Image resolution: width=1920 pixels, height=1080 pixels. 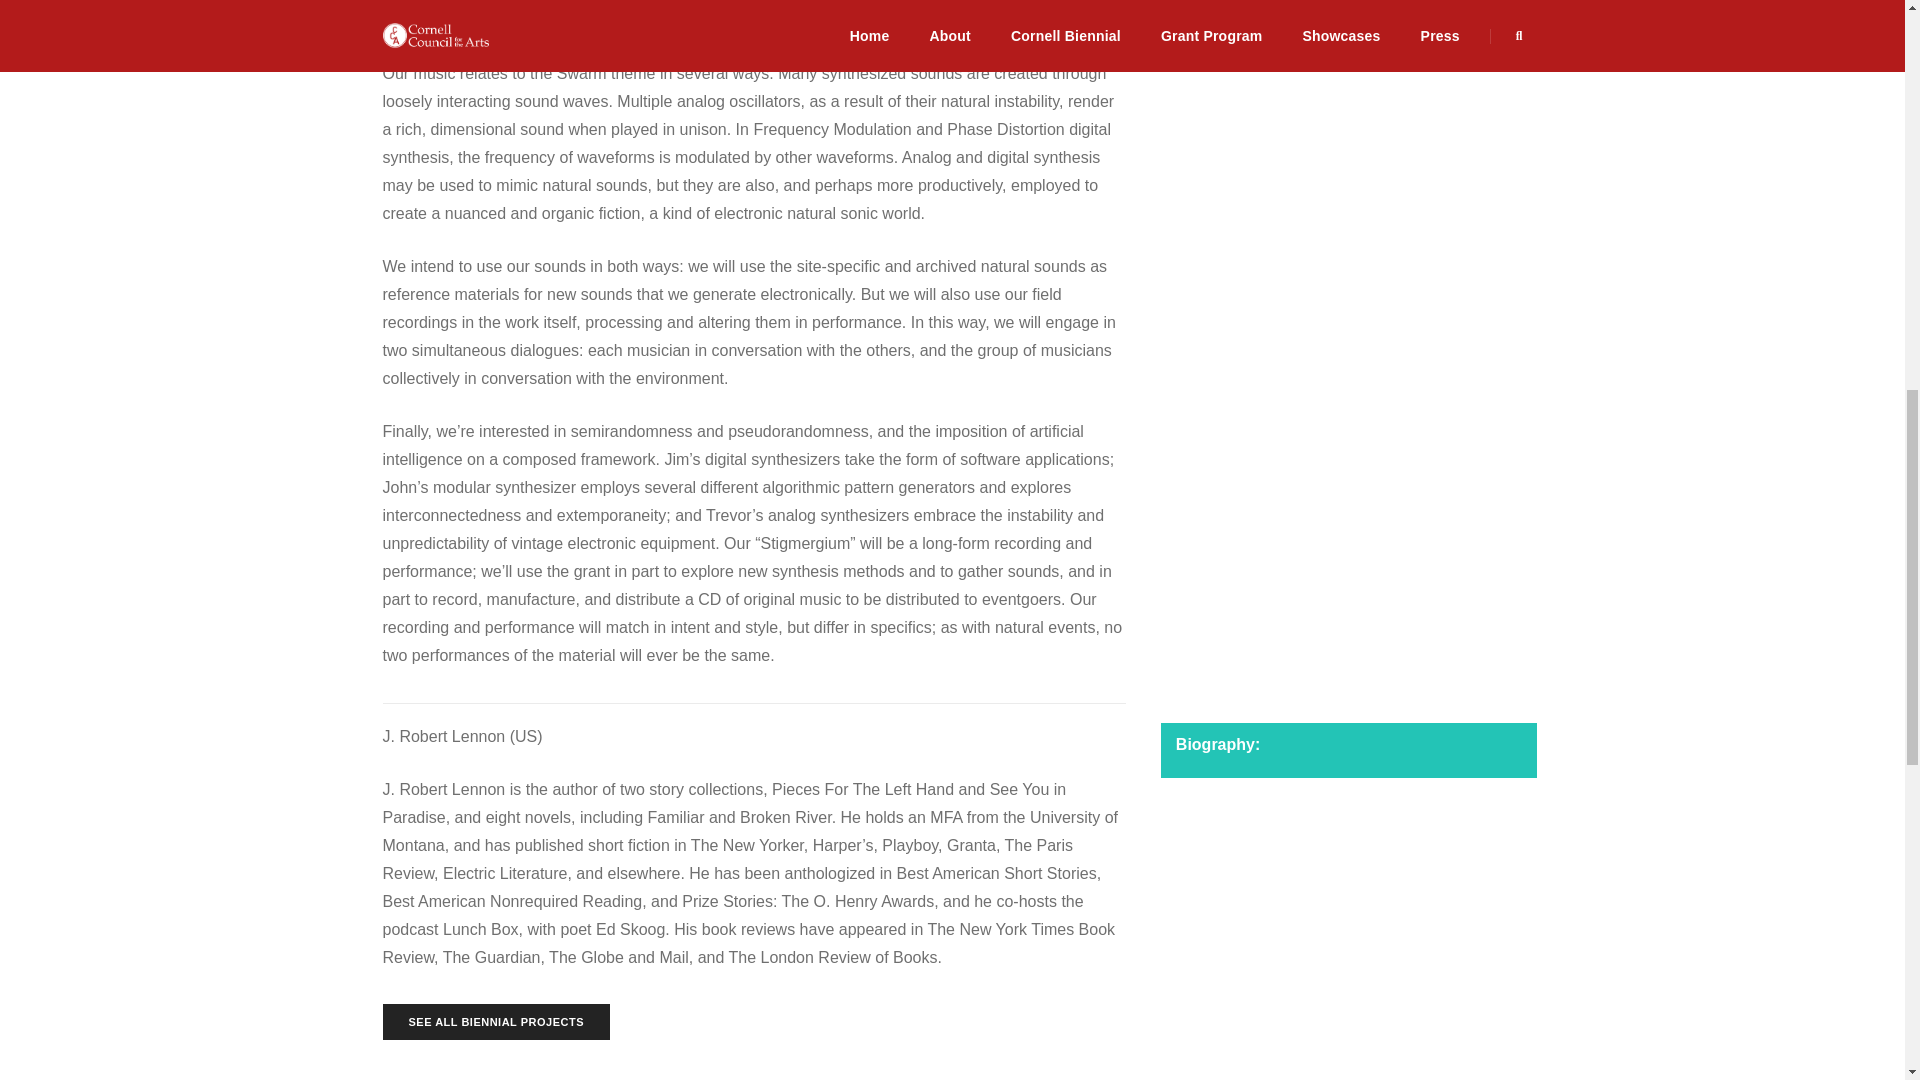 What do you see at coordinates (496, 1022) in the screenshot?
I see `SEE ALL BIENNIAL PROJECTS` at bounding box center [496, 1022].